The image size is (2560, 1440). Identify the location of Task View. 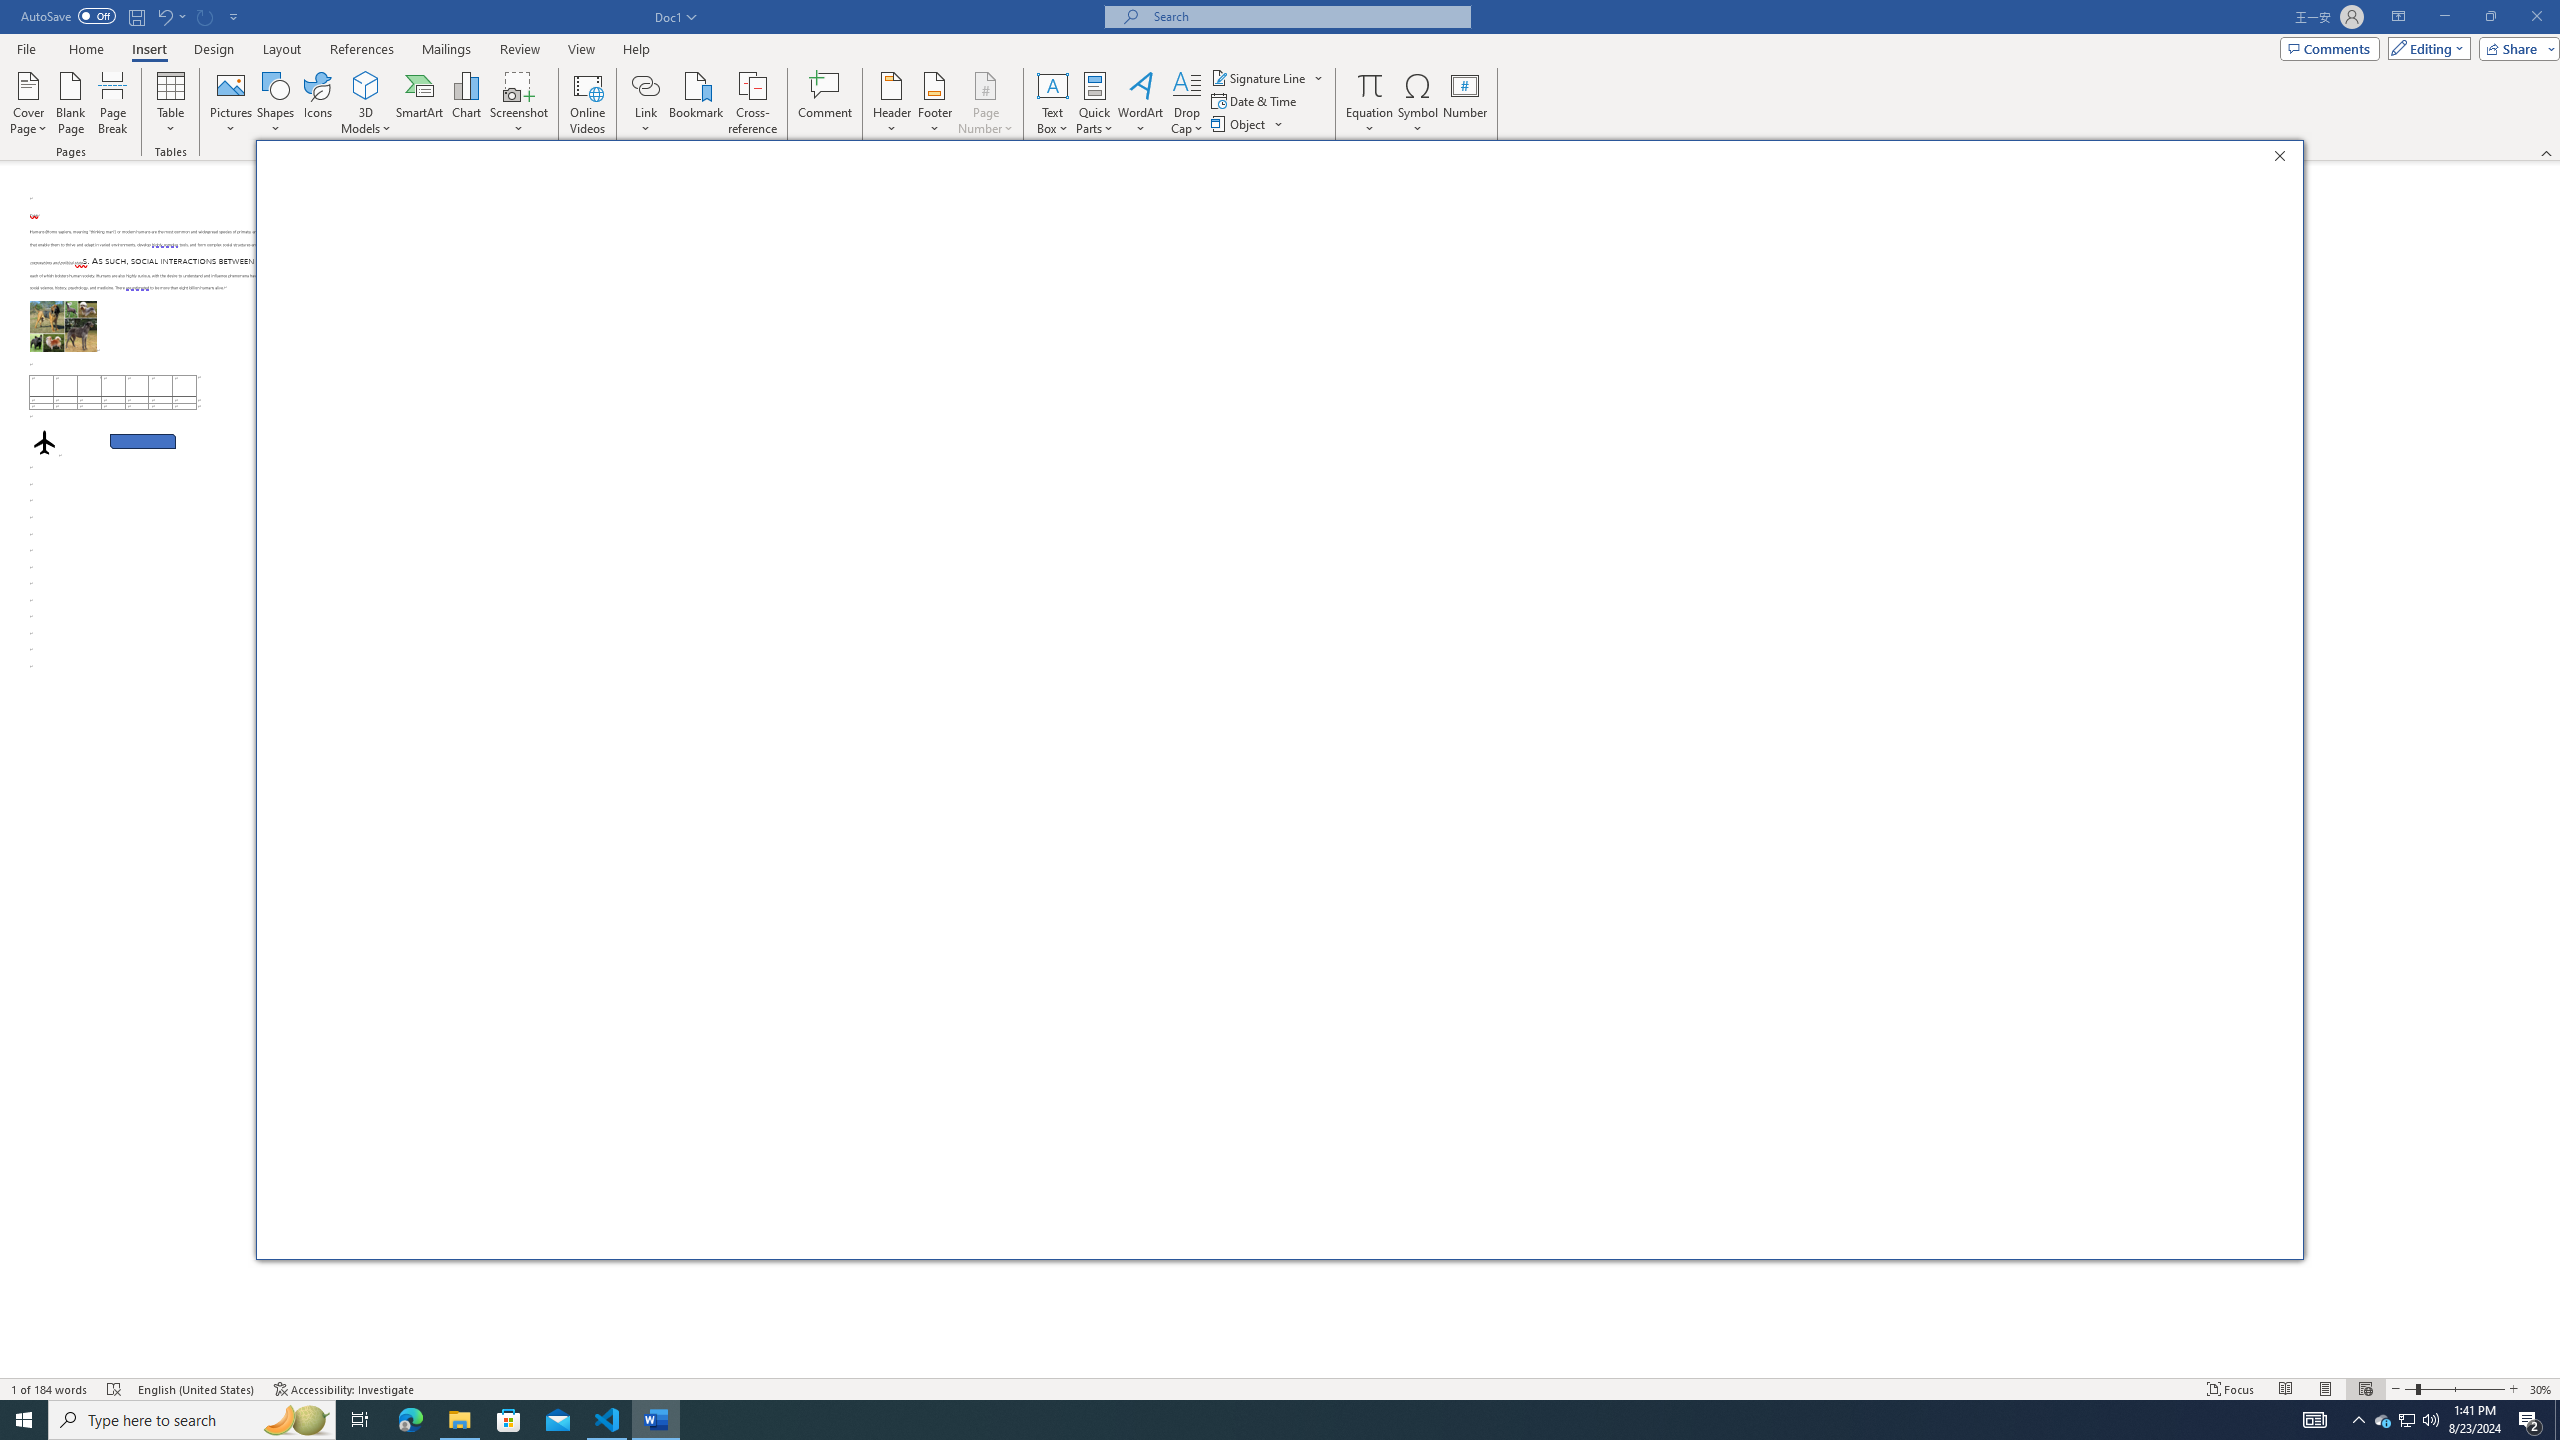
(360, 1420).